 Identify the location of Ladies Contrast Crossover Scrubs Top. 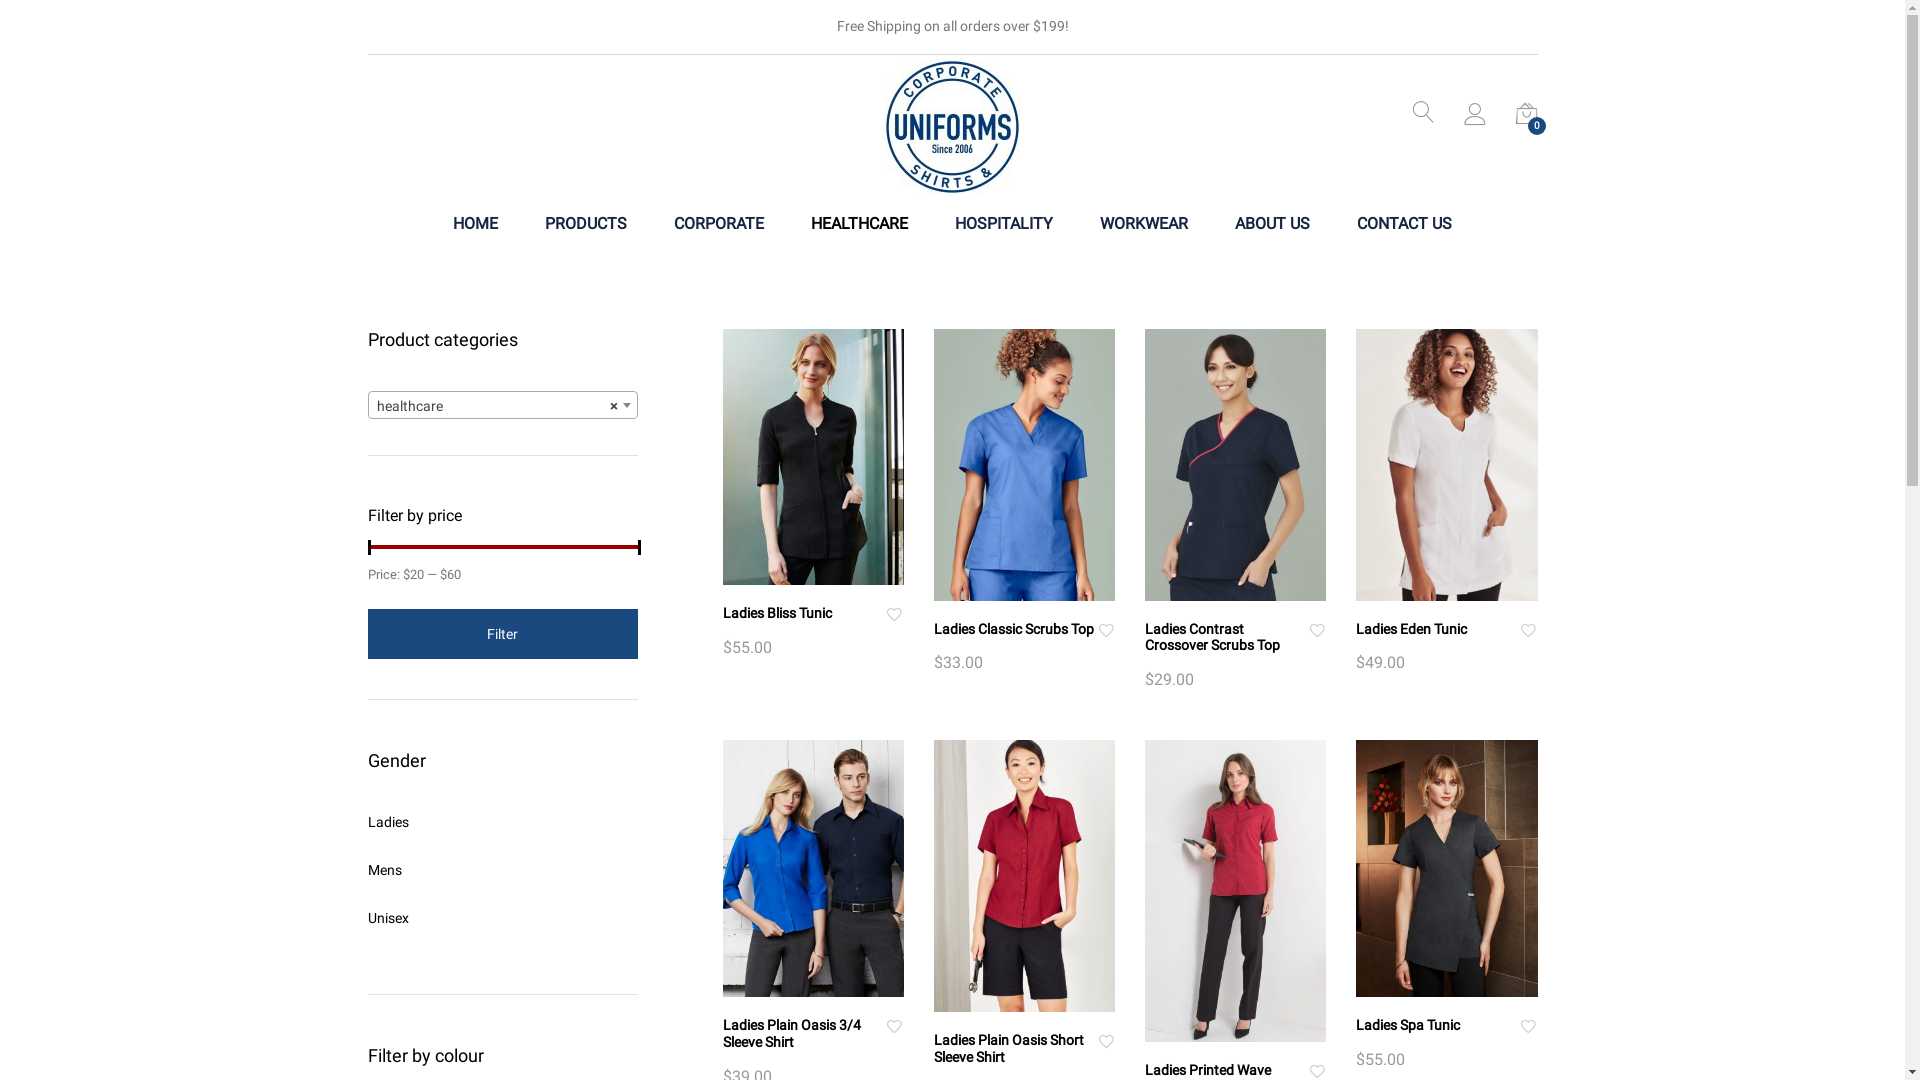
(1212, 638).